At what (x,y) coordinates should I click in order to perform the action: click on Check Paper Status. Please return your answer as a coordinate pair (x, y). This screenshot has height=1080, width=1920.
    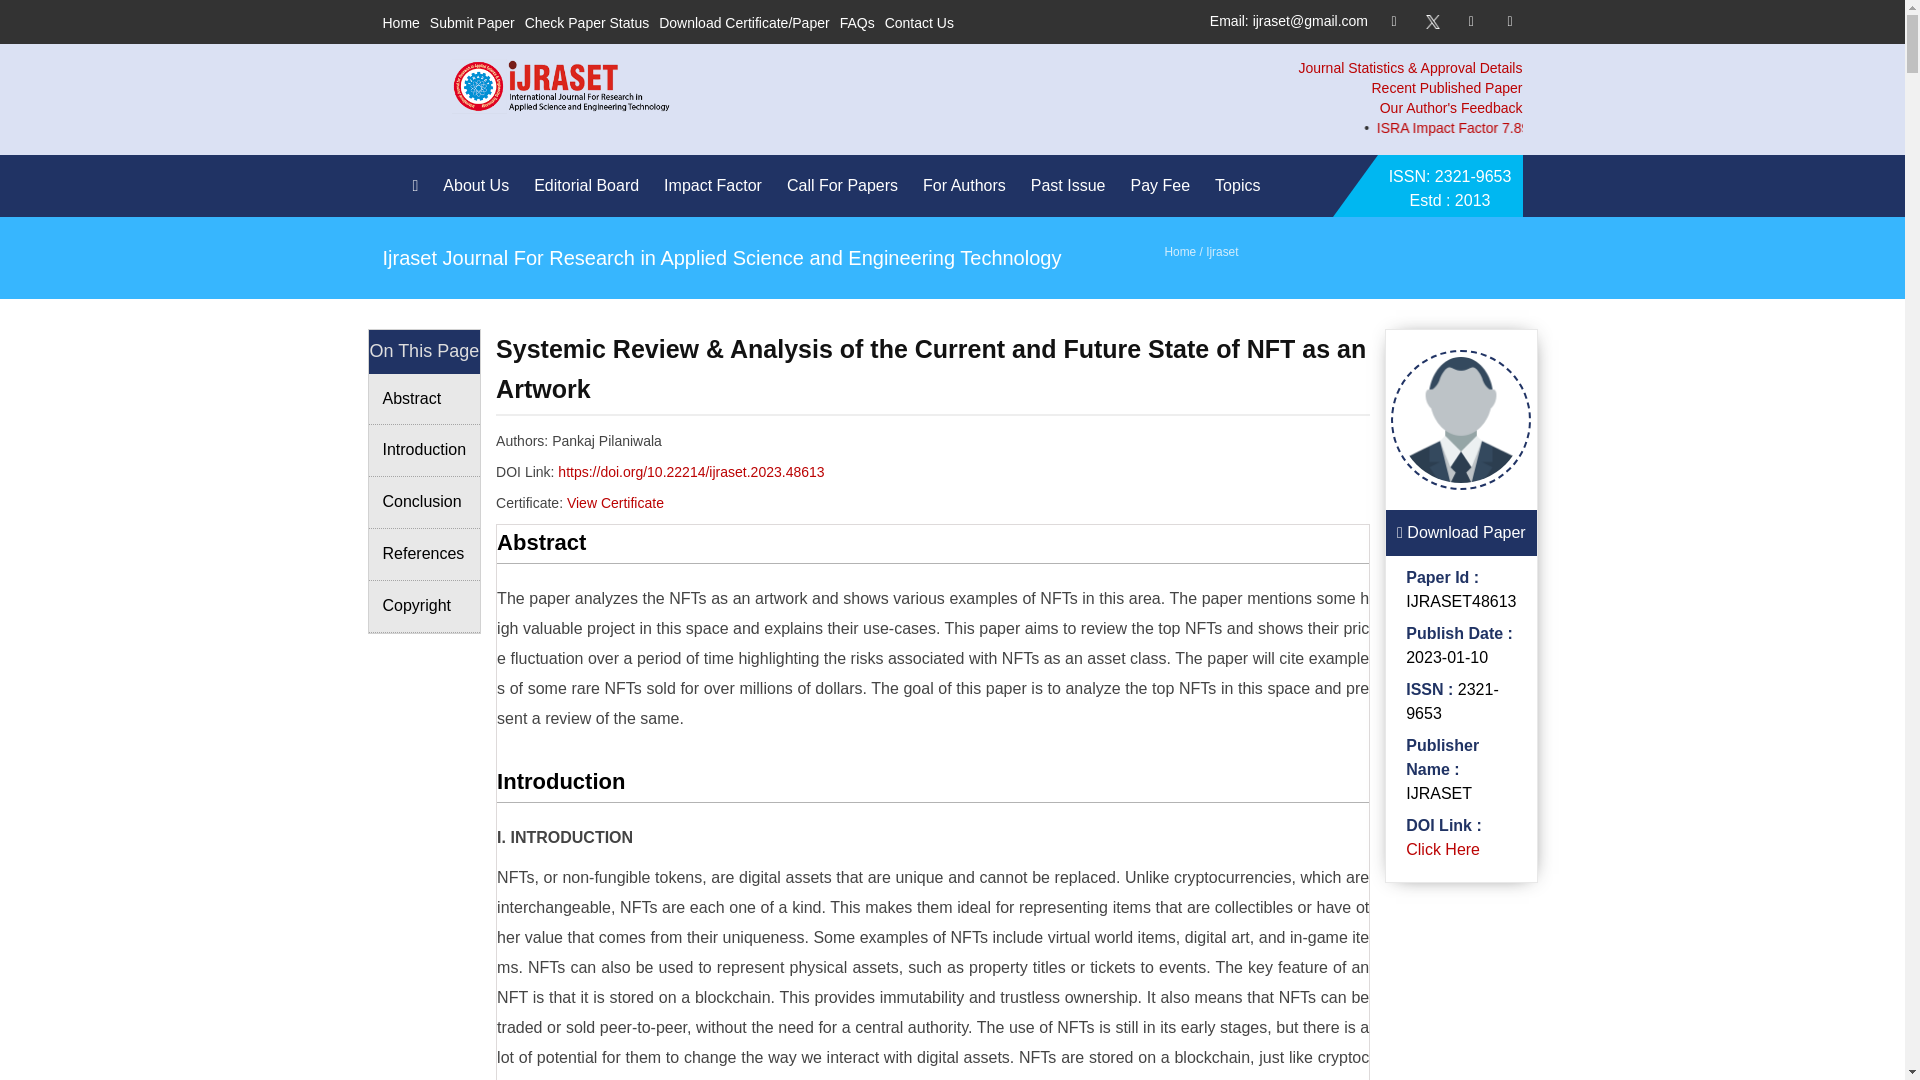
    Looking at the image, I should click on (587, 23).